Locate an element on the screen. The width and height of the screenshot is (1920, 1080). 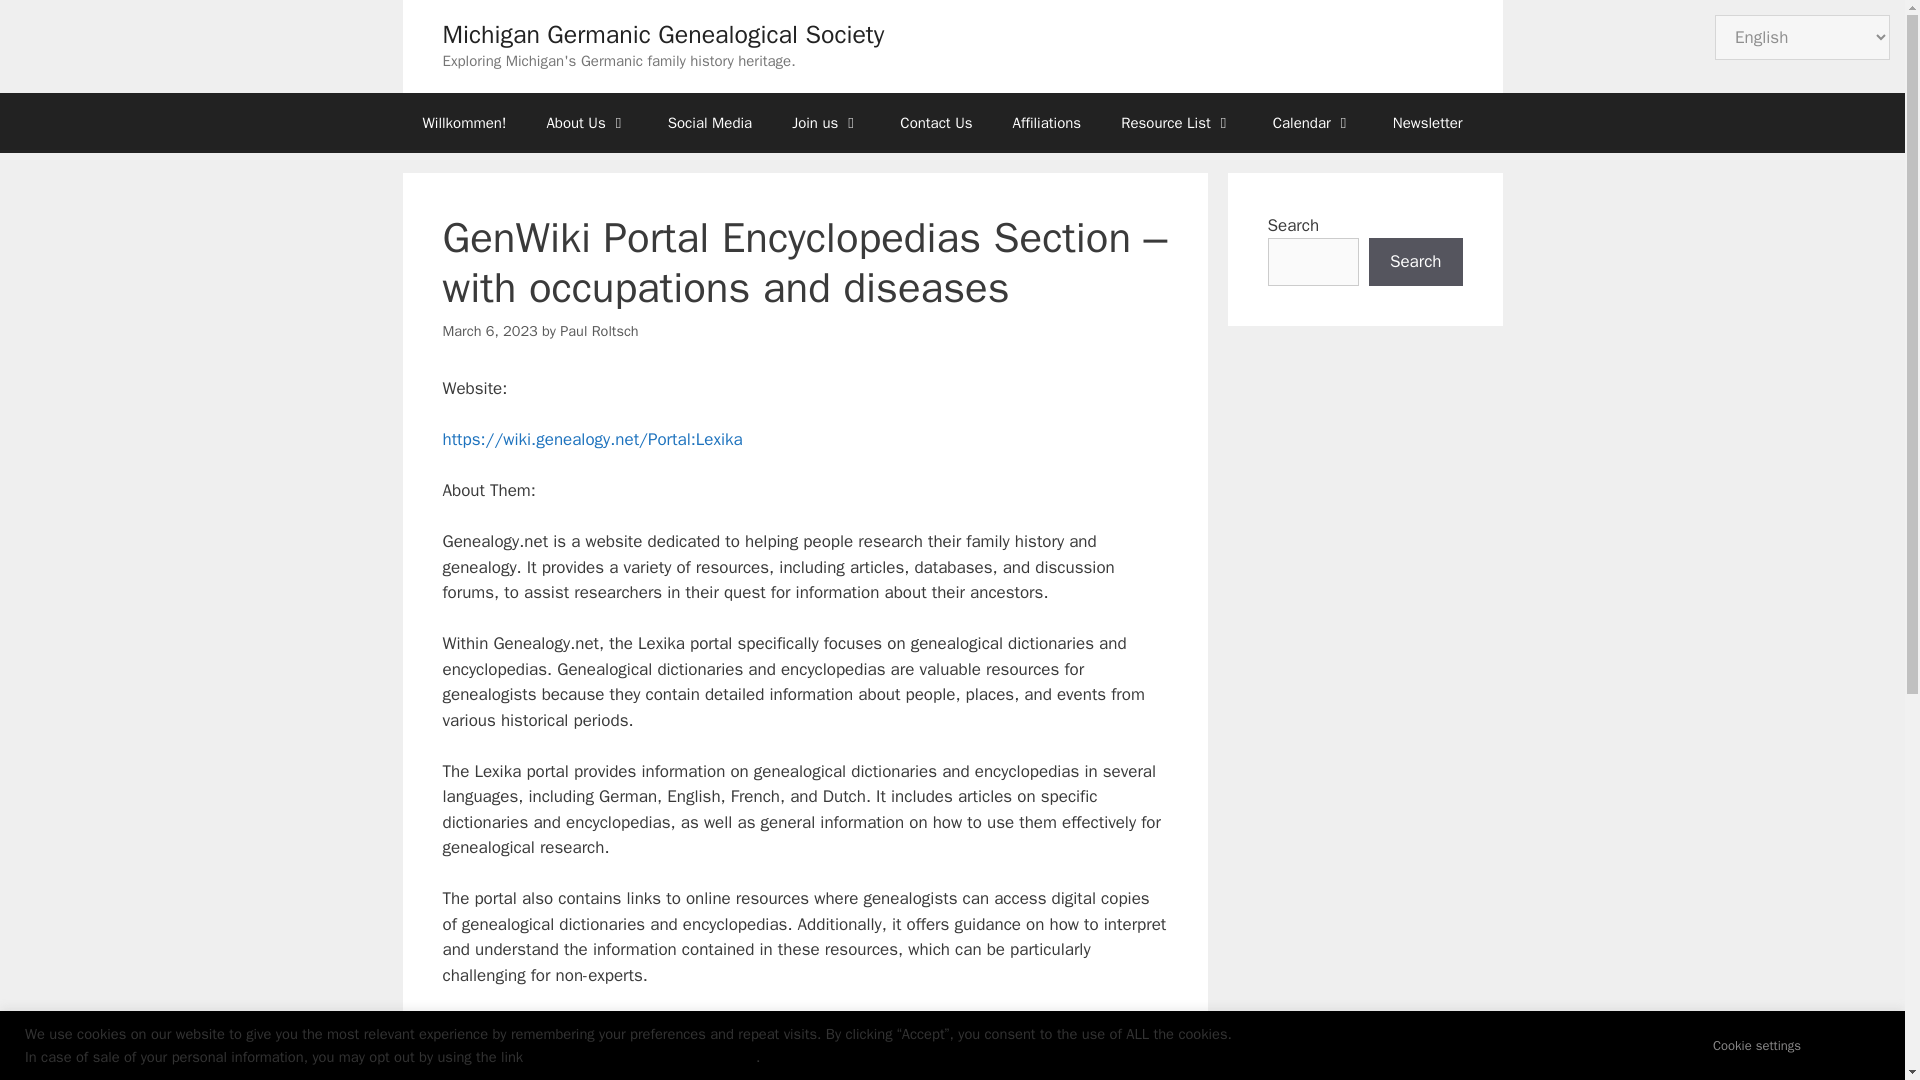
Contact Us is located at coordinates (936, 122).